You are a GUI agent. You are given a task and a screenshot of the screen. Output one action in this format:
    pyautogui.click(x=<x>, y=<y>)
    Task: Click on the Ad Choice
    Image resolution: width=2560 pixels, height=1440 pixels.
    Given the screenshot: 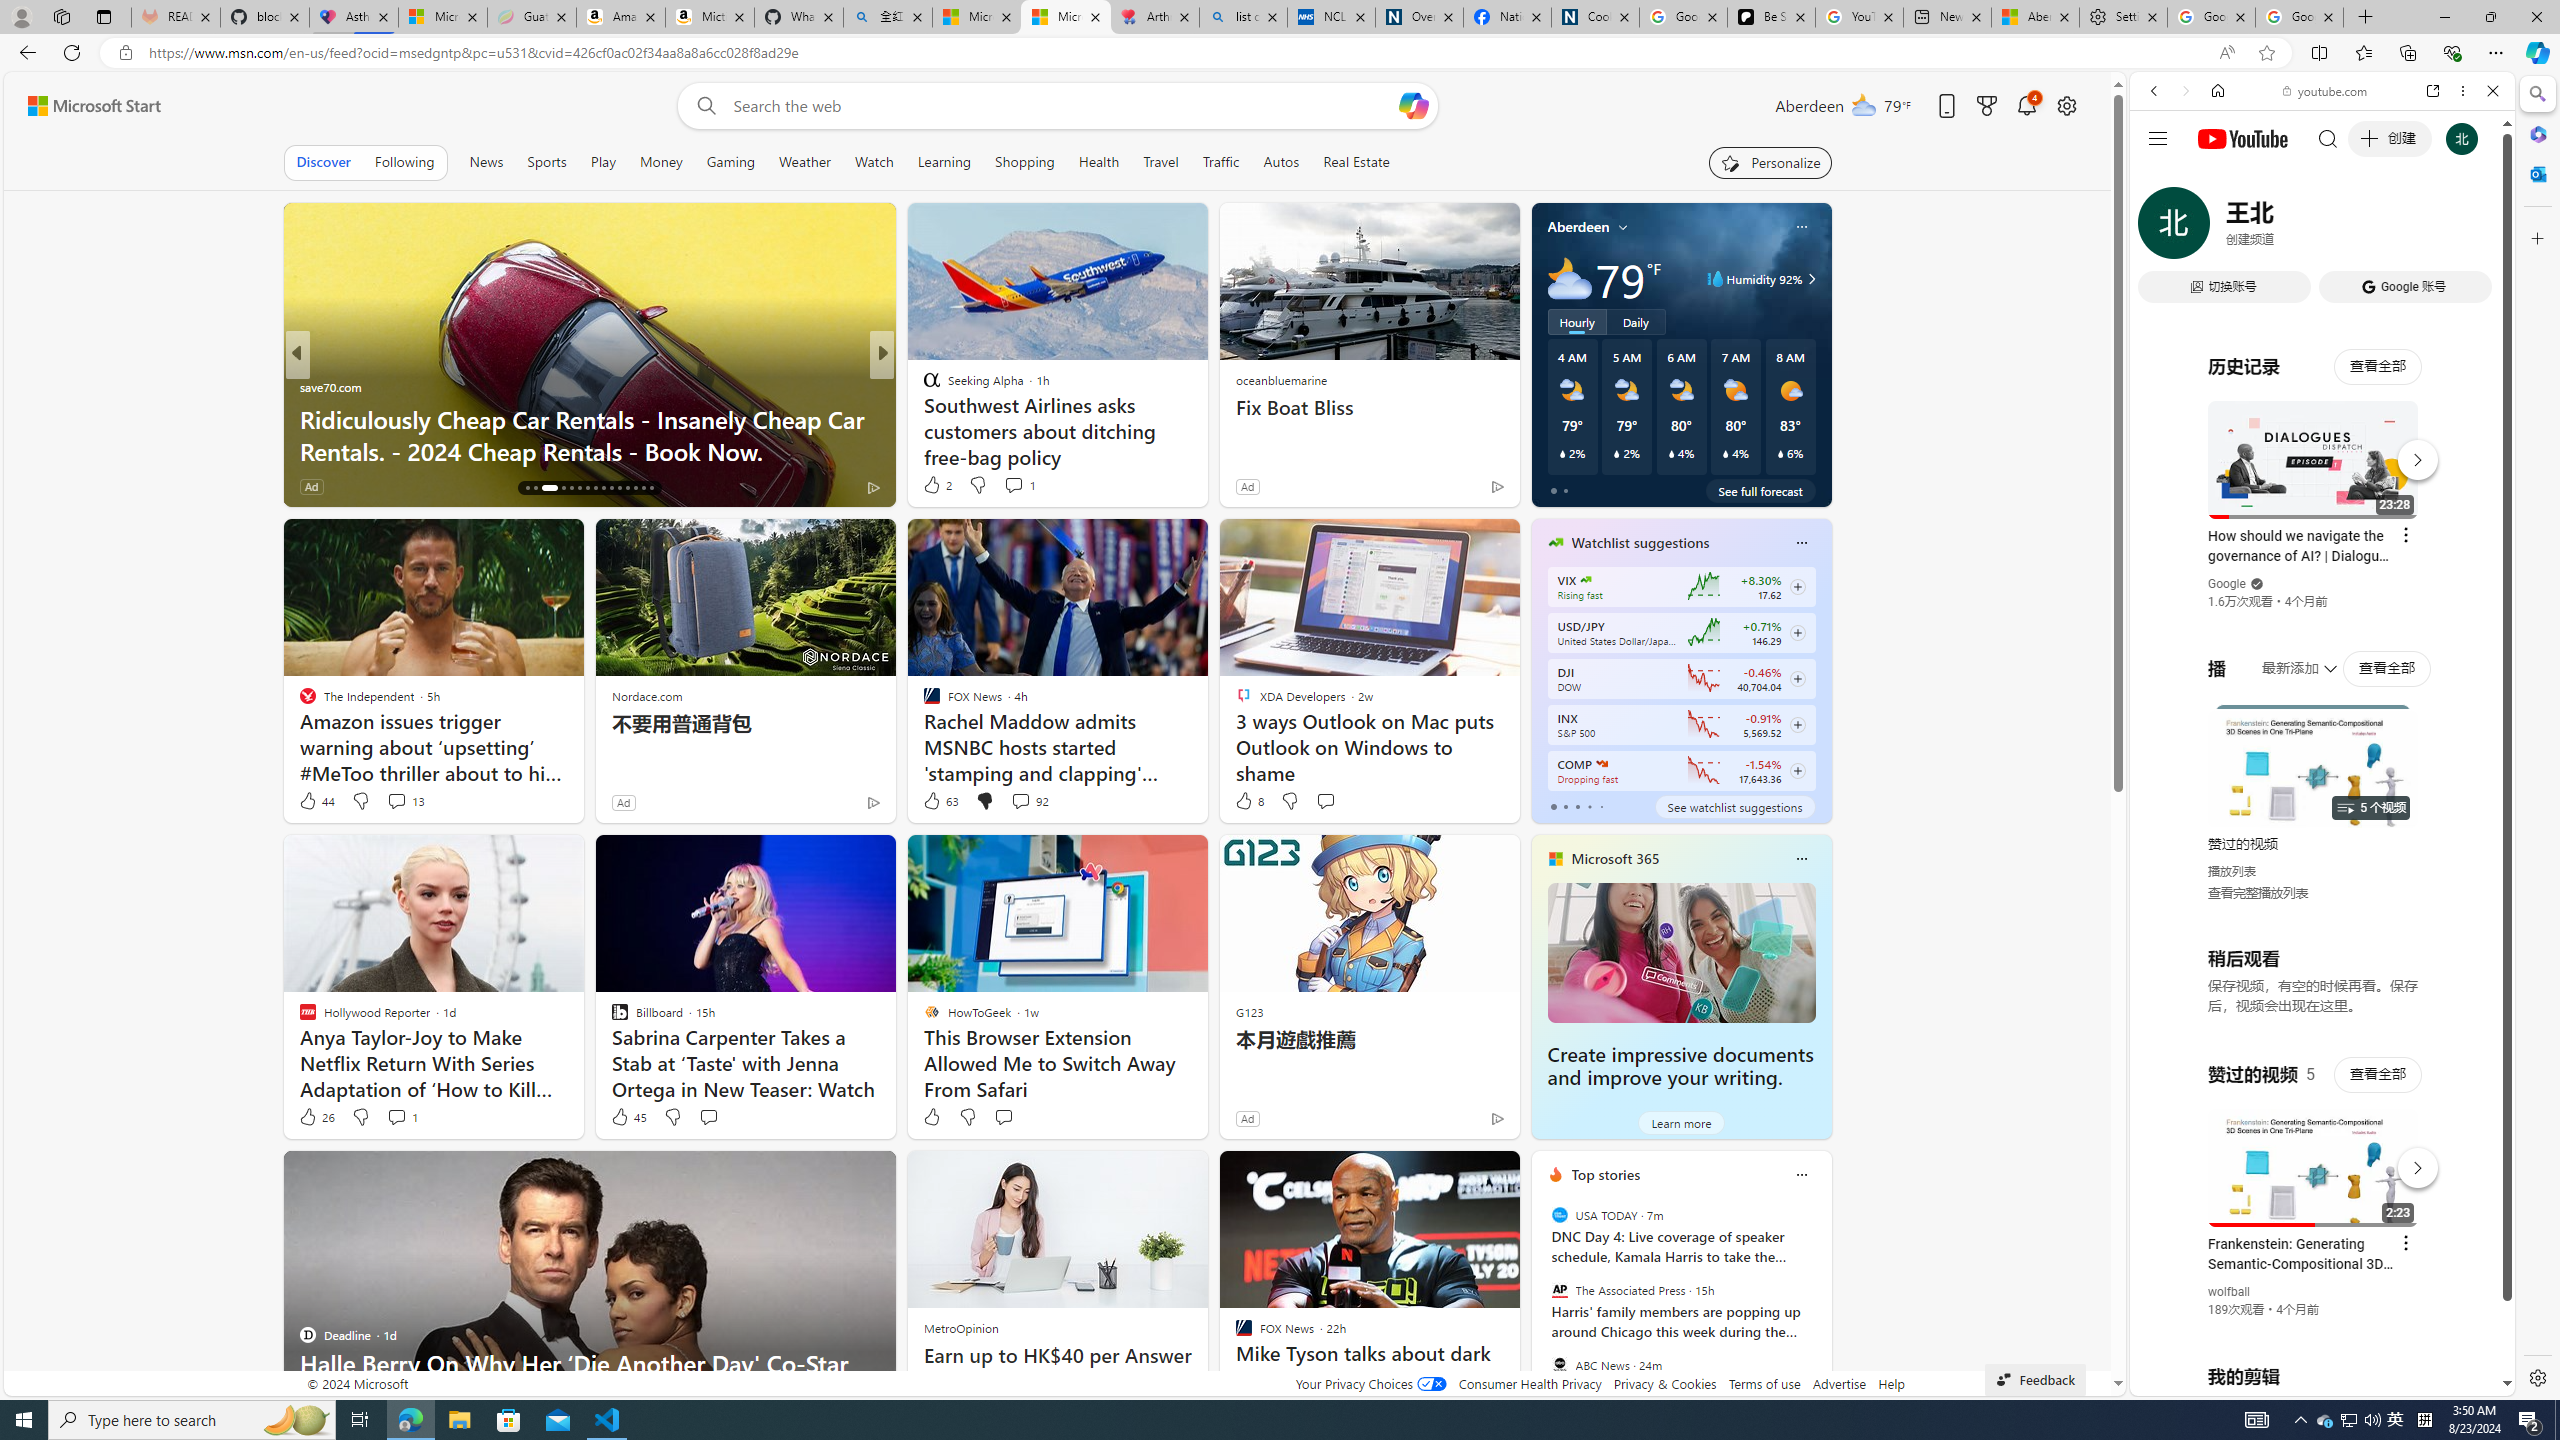 What is the action you would take?
    pyautogui.click(x=1497, y=1118)
    